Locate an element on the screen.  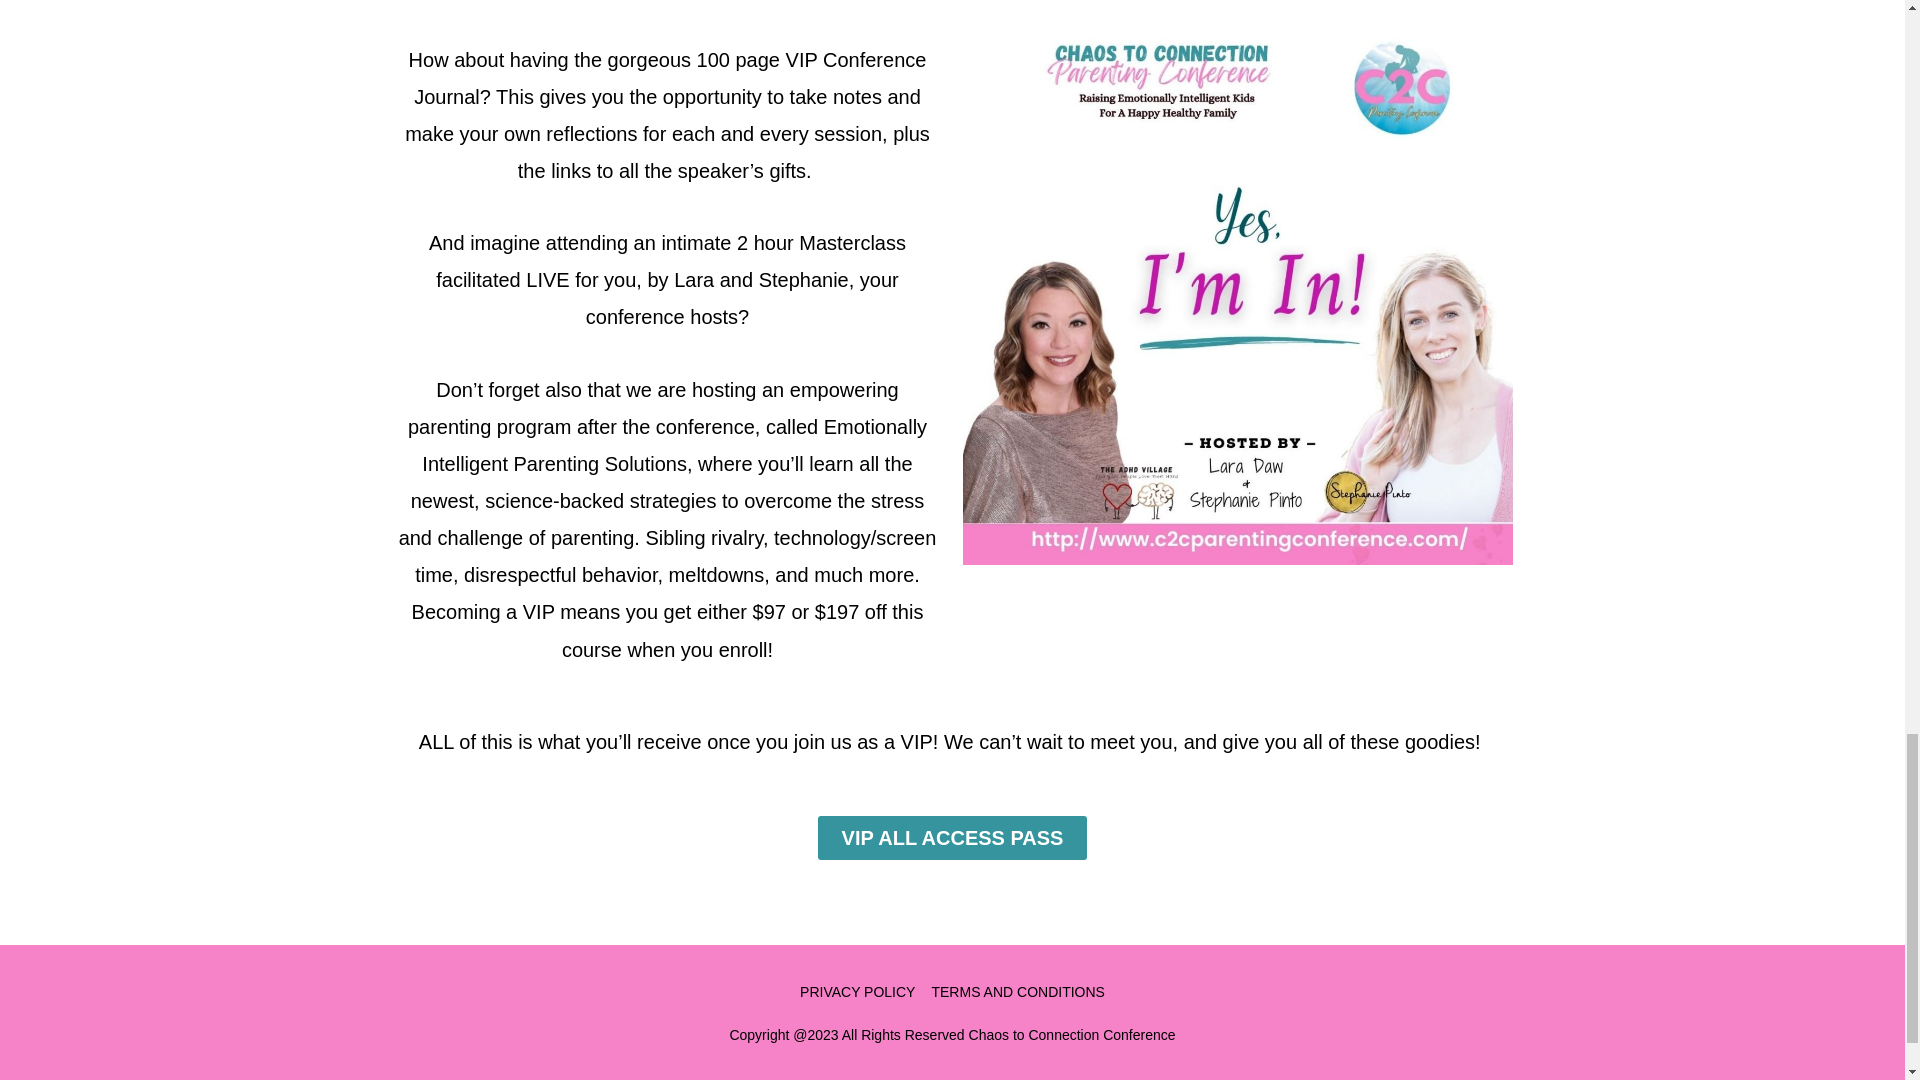
VIP ALL ACCESS PASS is located at coordinates (952, 838).